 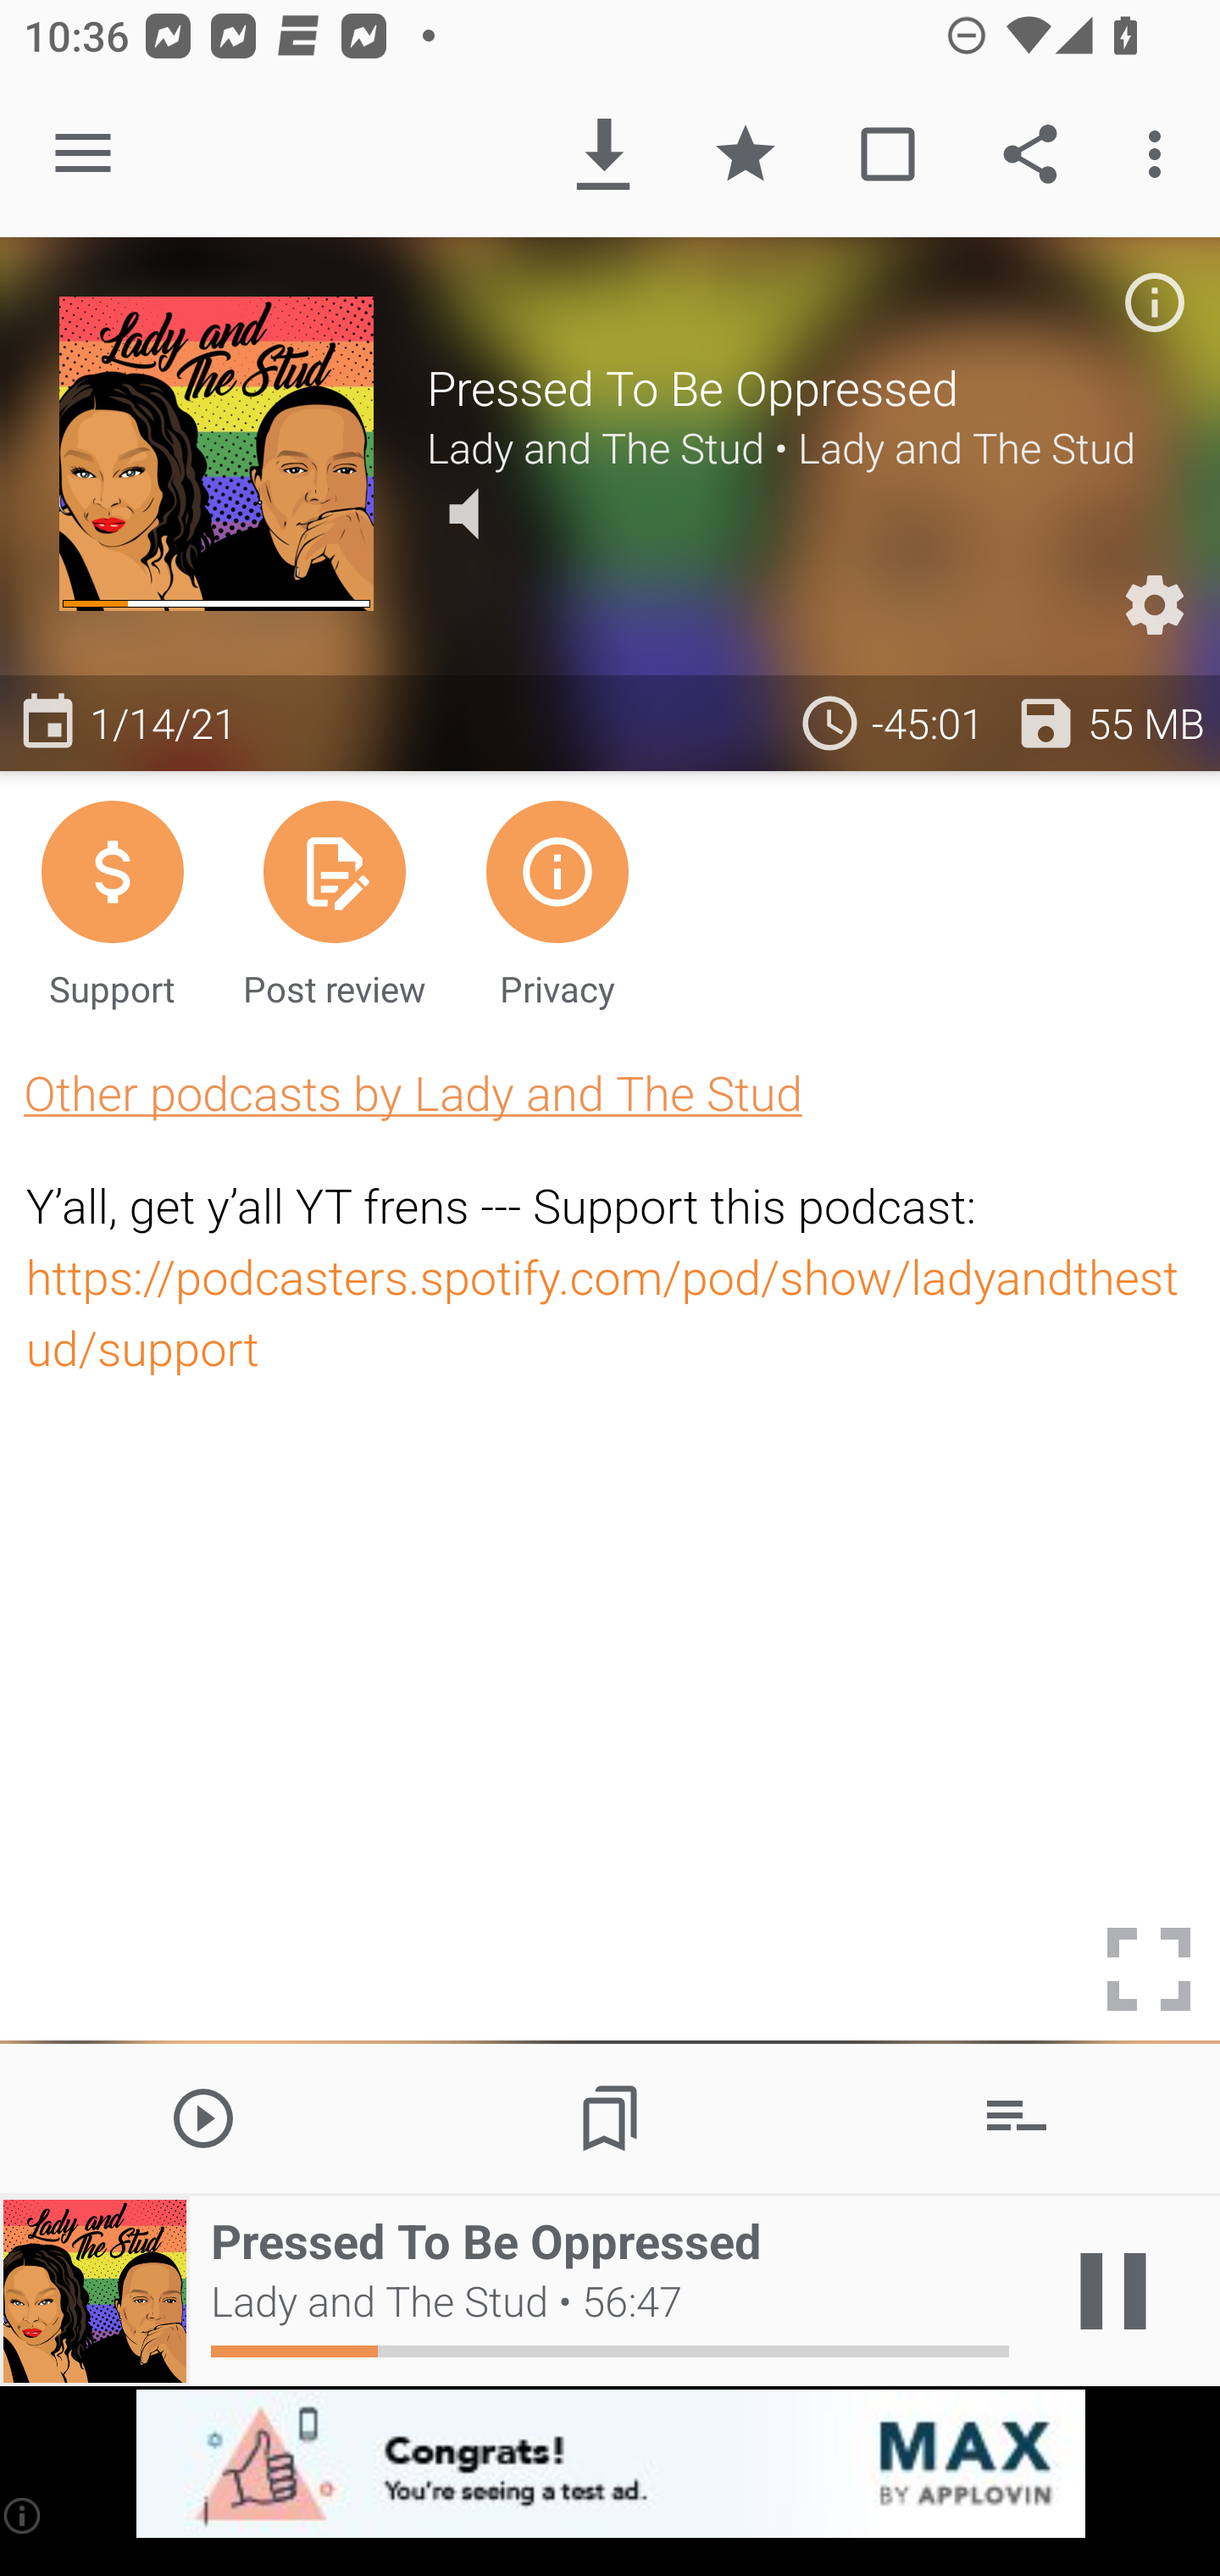 I want to click on Play, so click(x=203, y=2117).